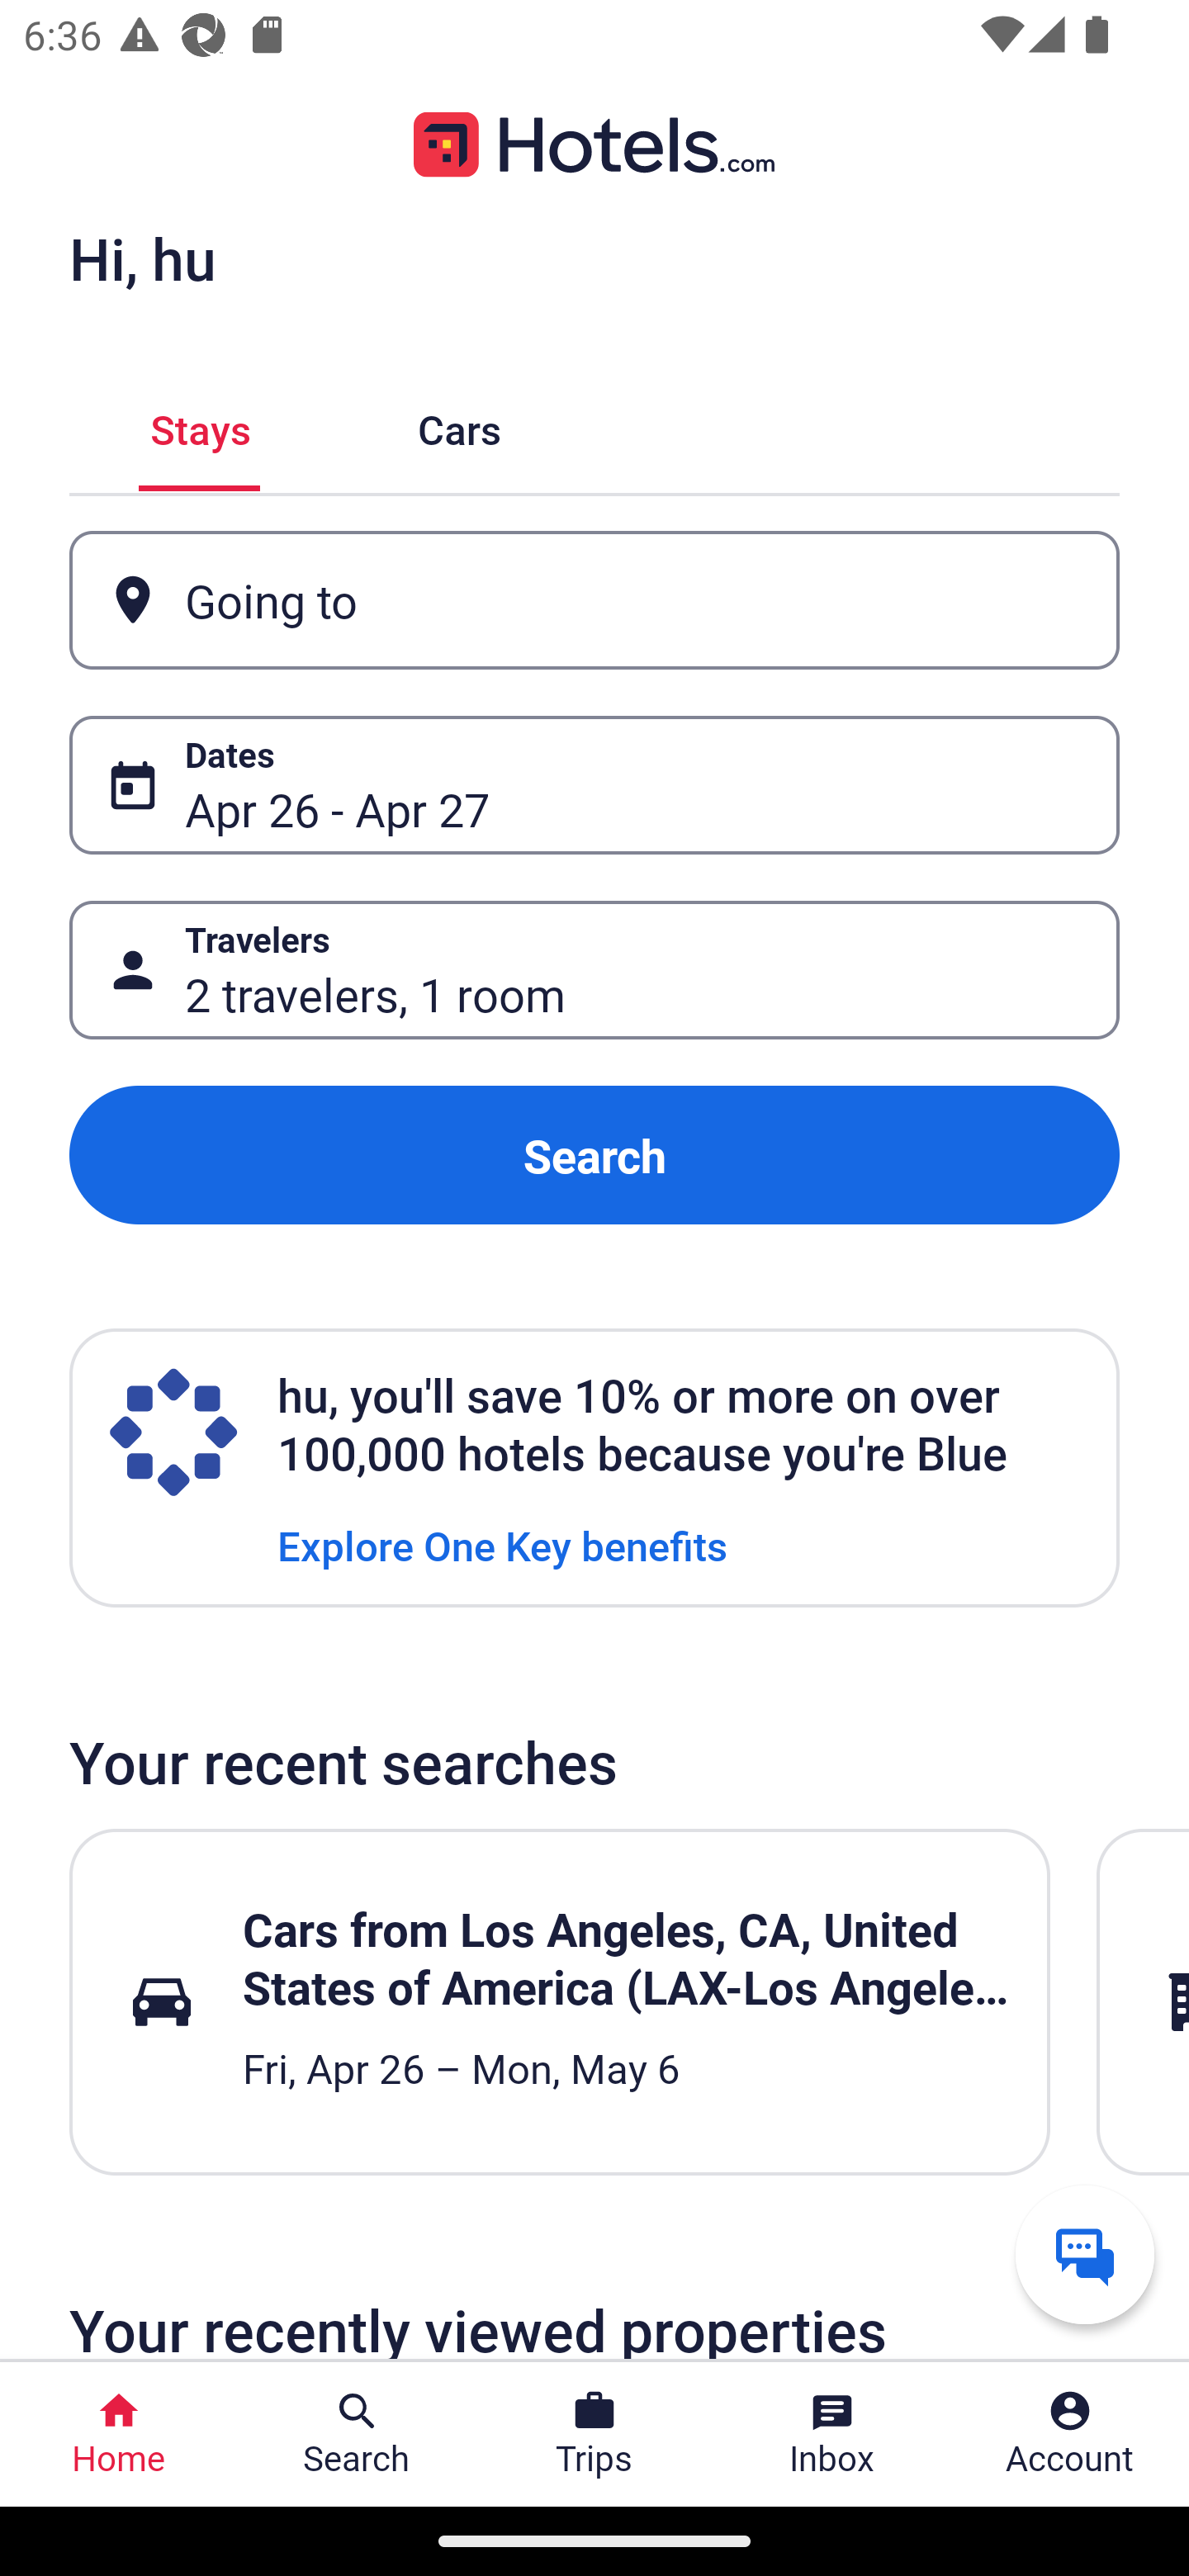 The image size is (1189, 2576). I want to click on Dates Button Apr 26 - Apr 27, so click(594, 785).